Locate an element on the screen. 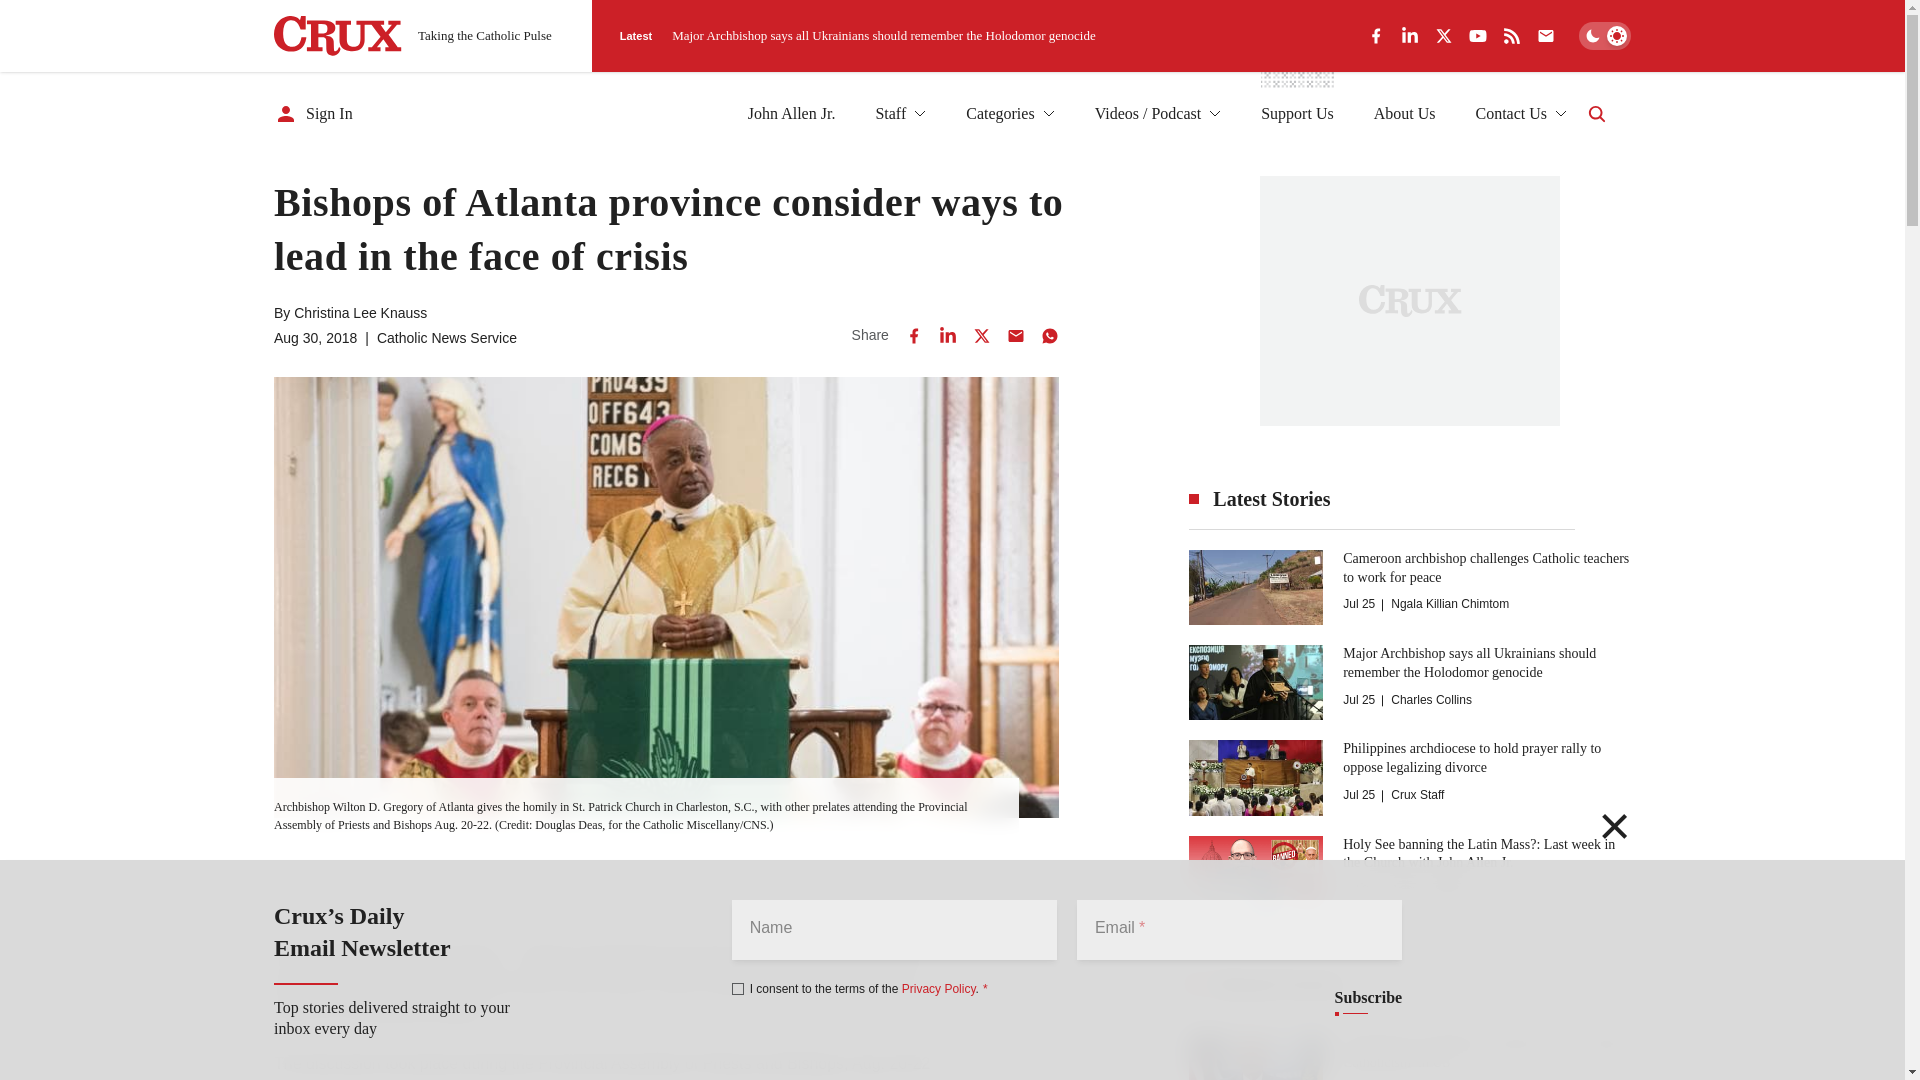 The height and width of the screenshot is (1080, 1920). Privacy Policy is located at coordinates (938, 988).